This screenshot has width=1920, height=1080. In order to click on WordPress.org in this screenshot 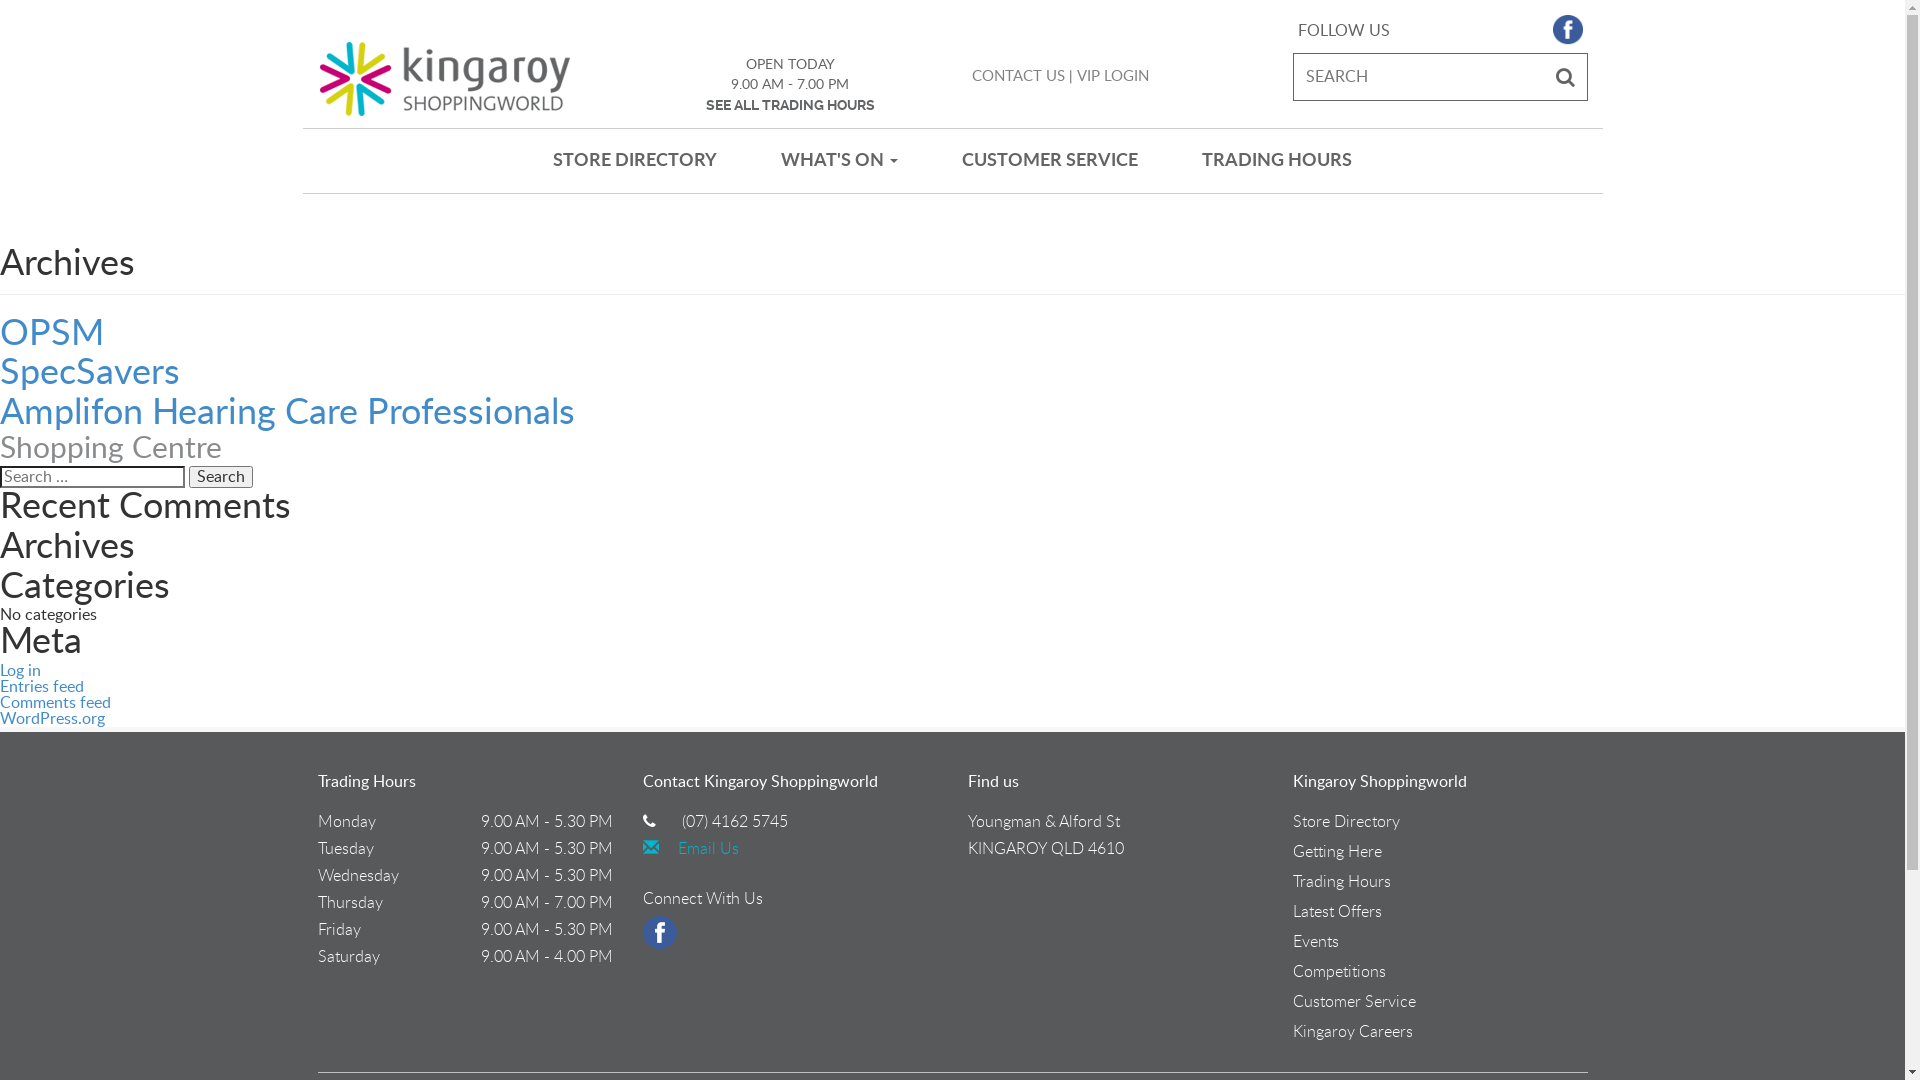, I will do `click(52, 719)`.